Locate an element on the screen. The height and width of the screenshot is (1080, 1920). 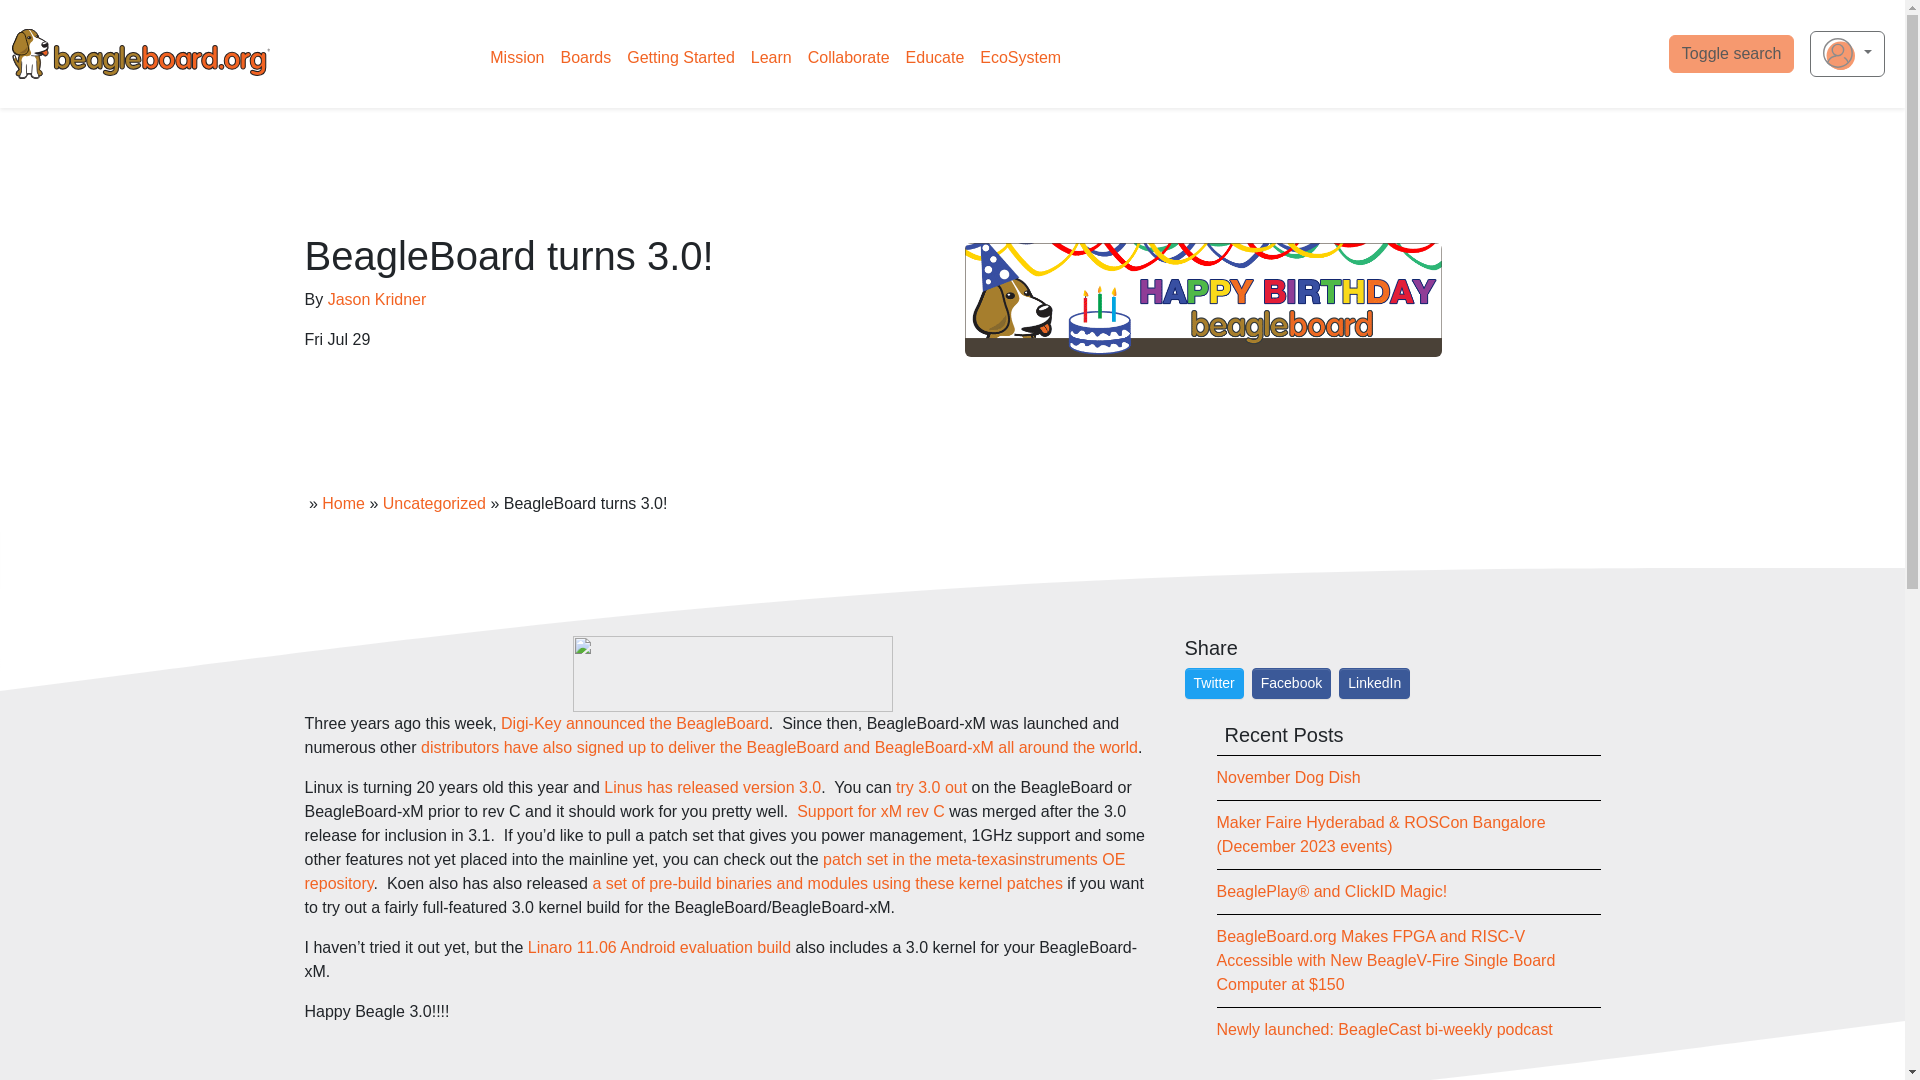
try 3.0 out is located at coordinates (934, 786).